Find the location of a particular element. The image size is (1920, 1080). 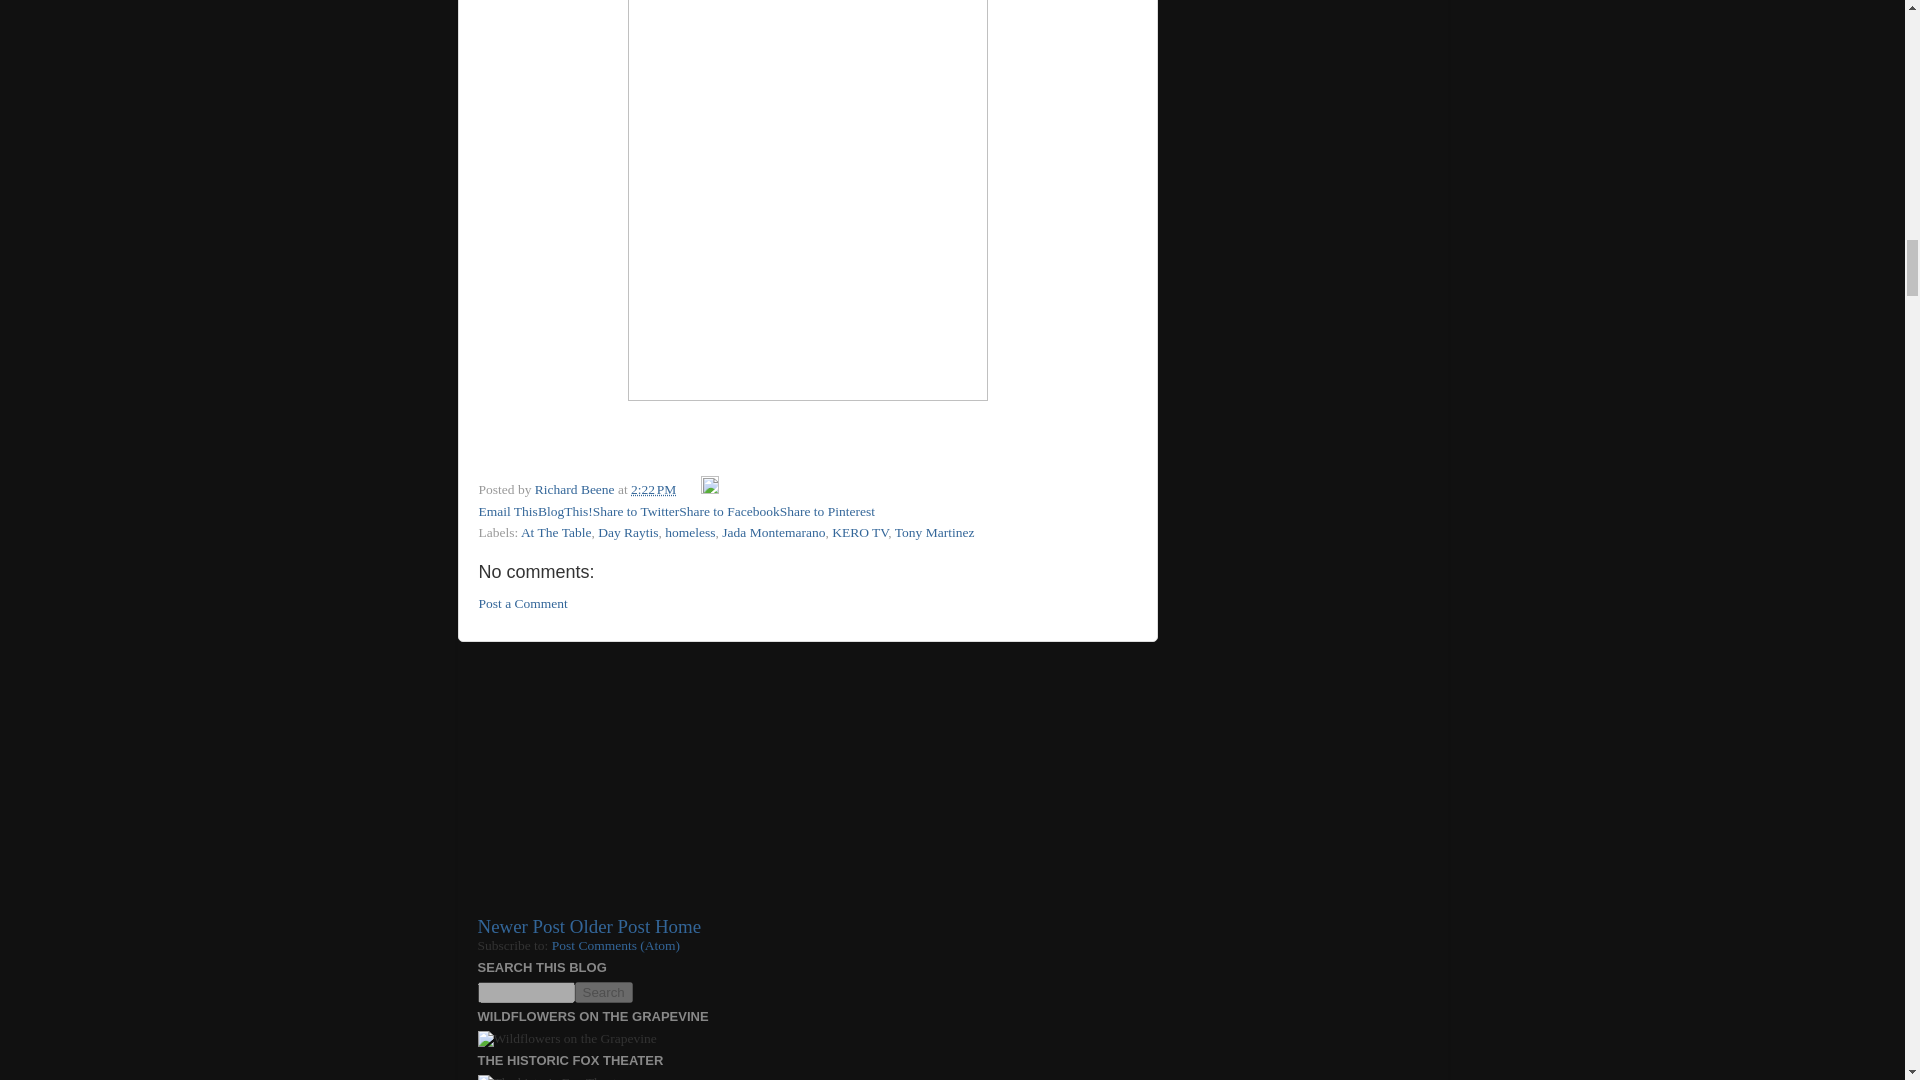

Post a Comment is located at coordinates (522, 604).